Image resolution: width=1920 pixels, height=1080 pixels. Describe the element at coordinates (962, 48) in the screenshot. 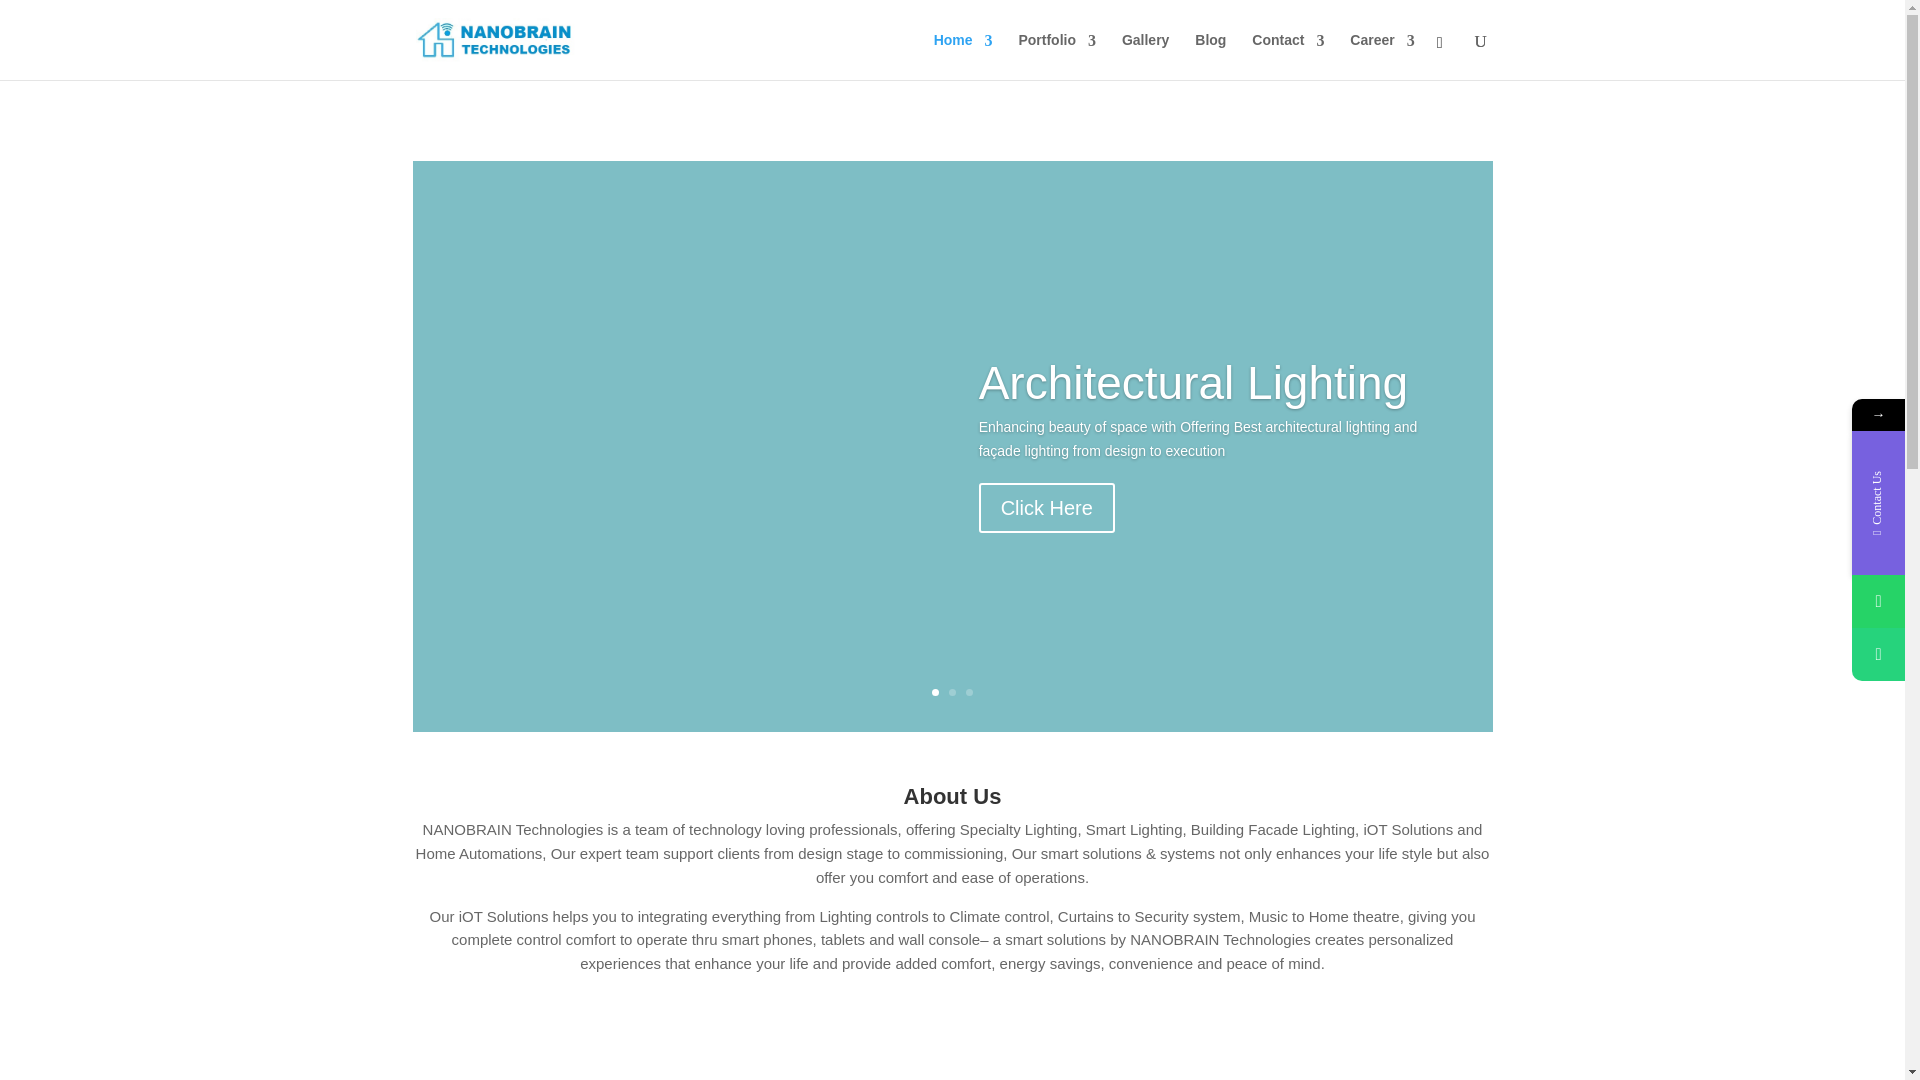

I see `Home` at that location.